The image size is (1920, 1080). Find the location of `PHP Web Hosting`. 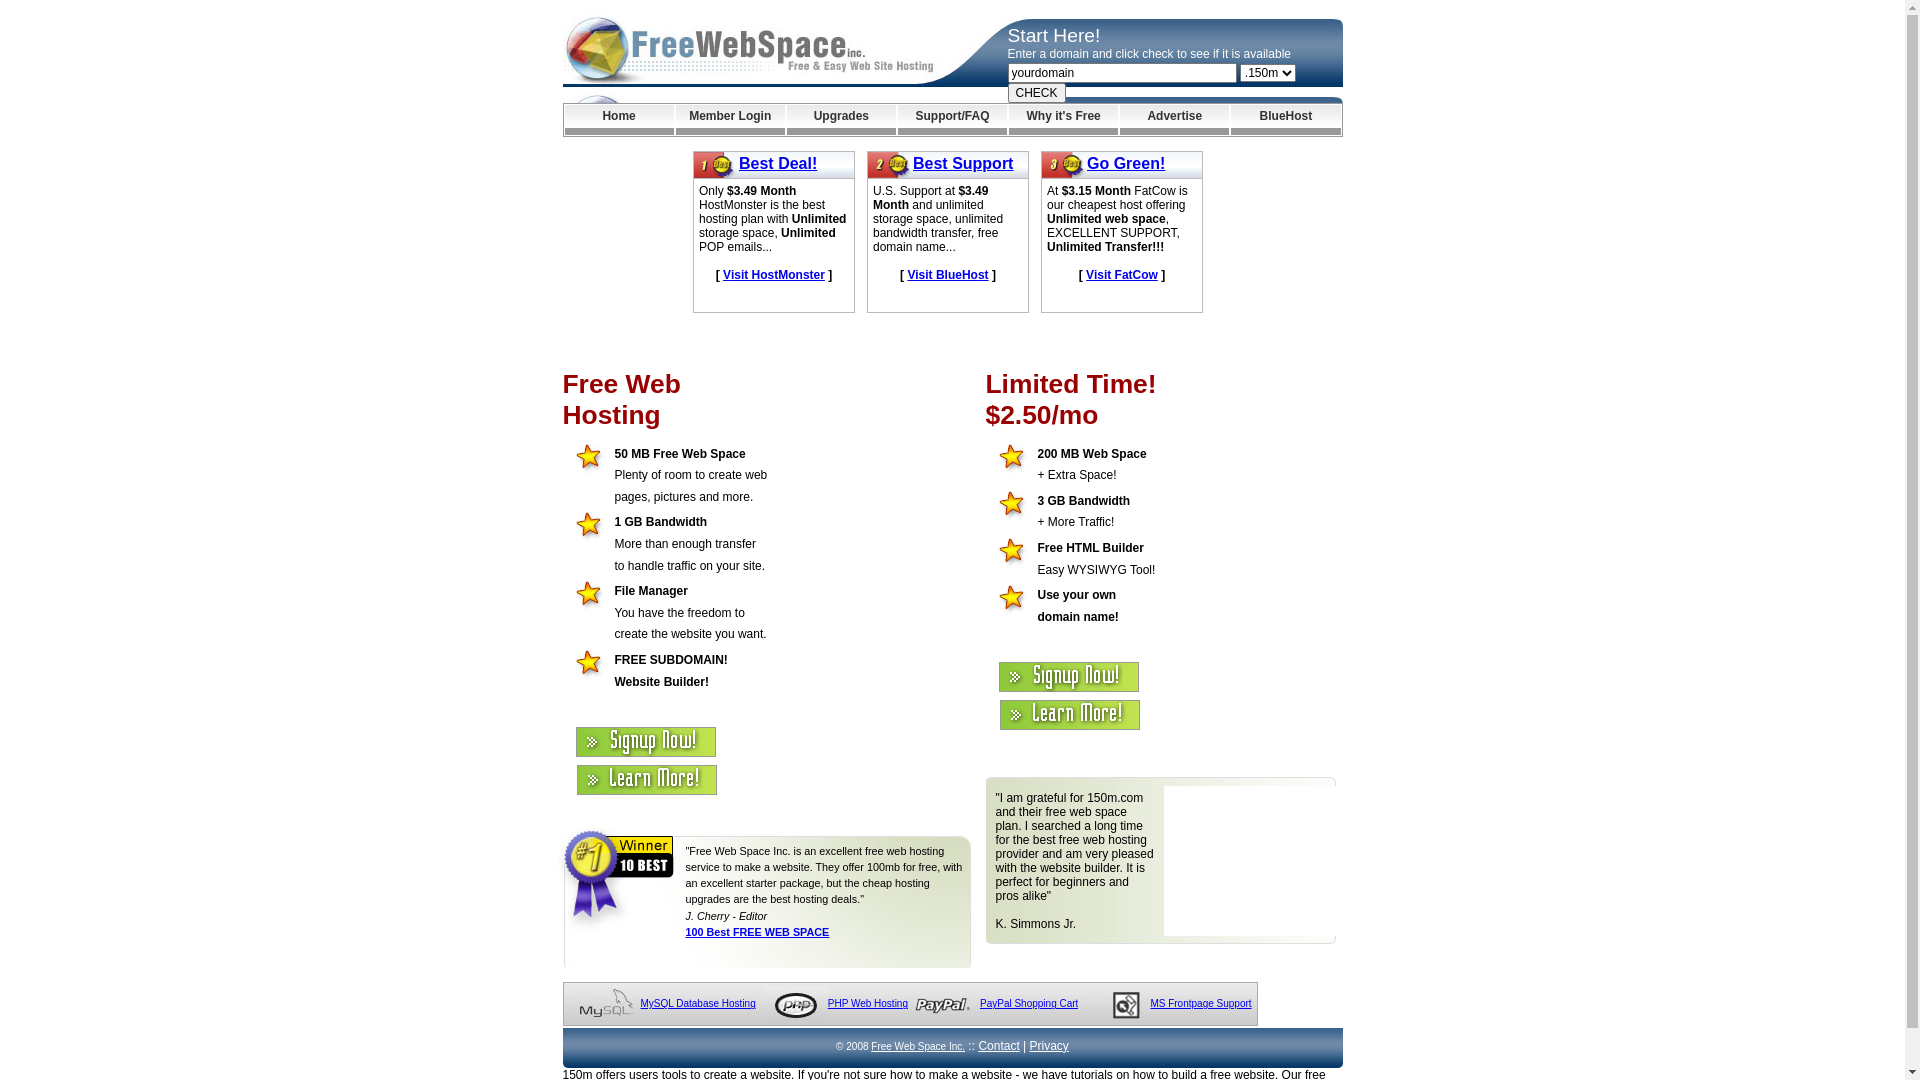

PHP Web Hosting is located at coordinates (868, 1004).